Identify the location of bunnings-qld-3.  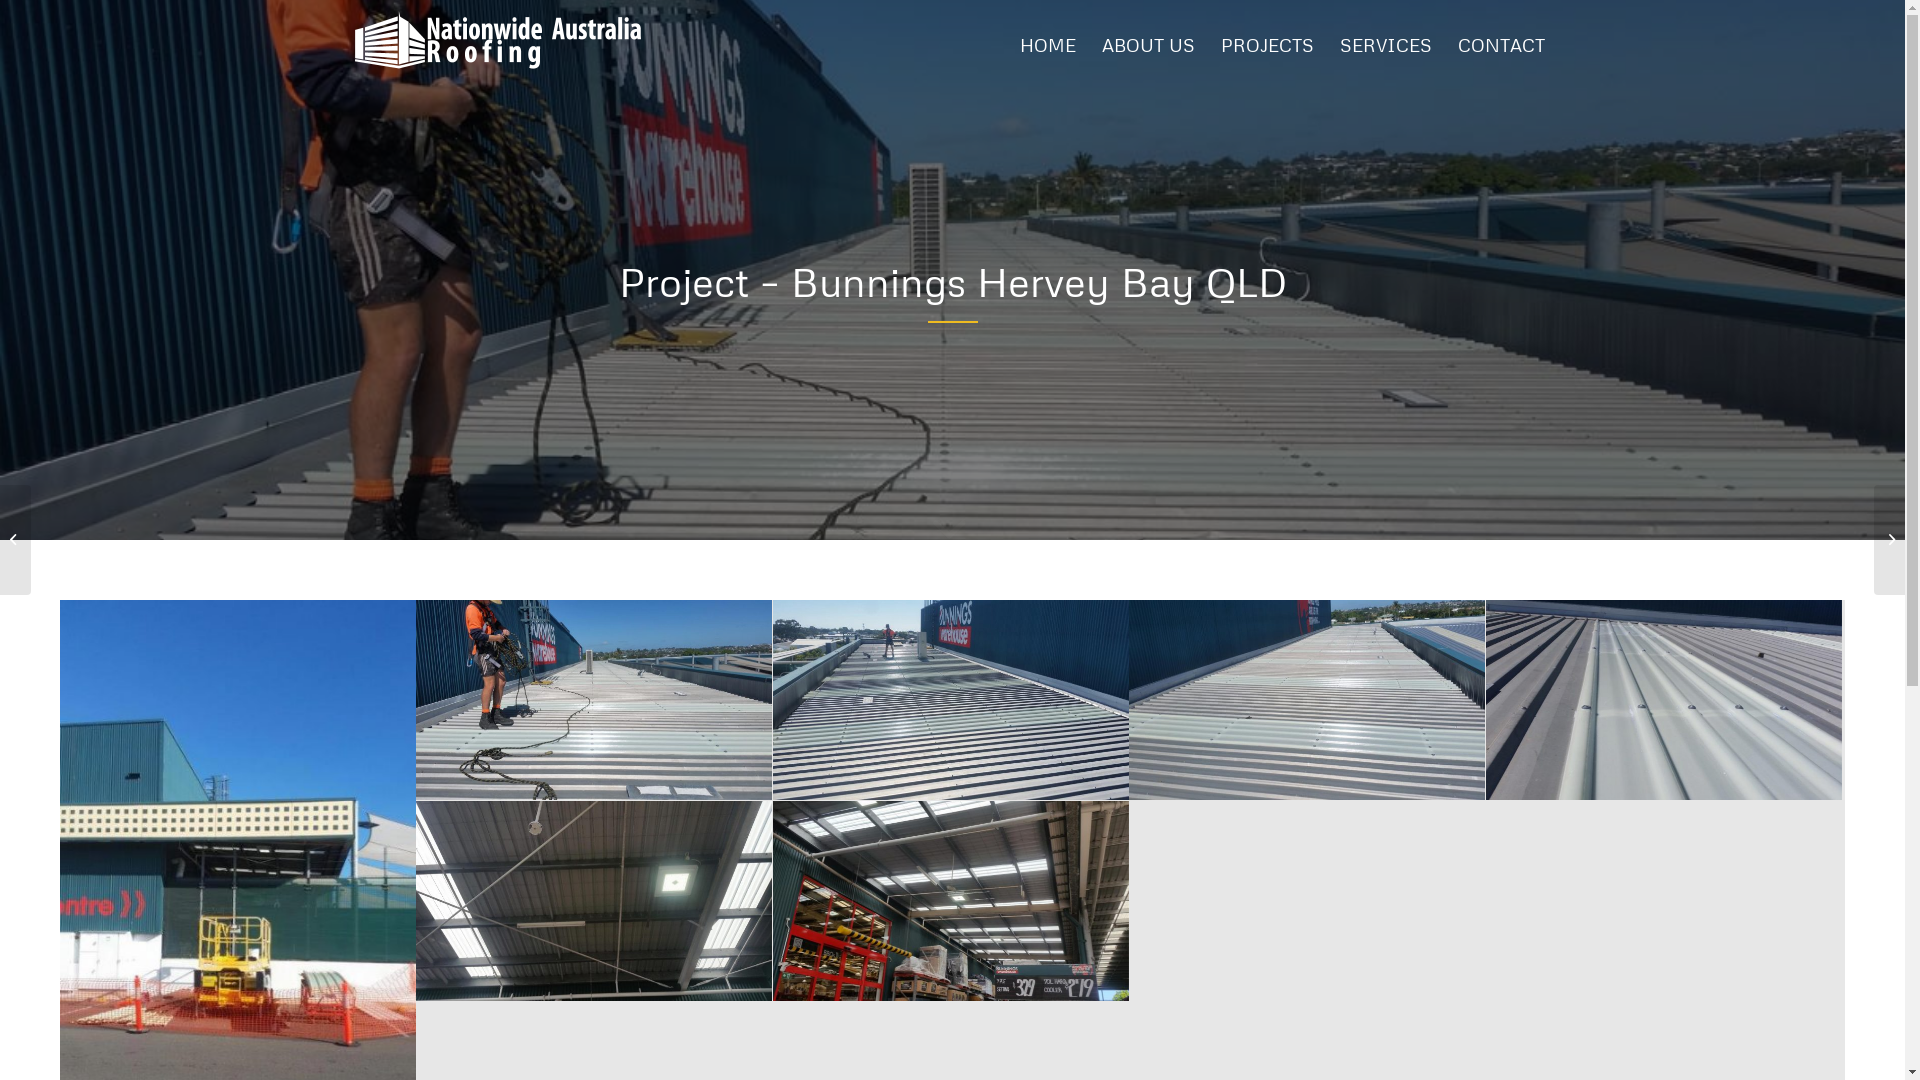
(1308, 700).